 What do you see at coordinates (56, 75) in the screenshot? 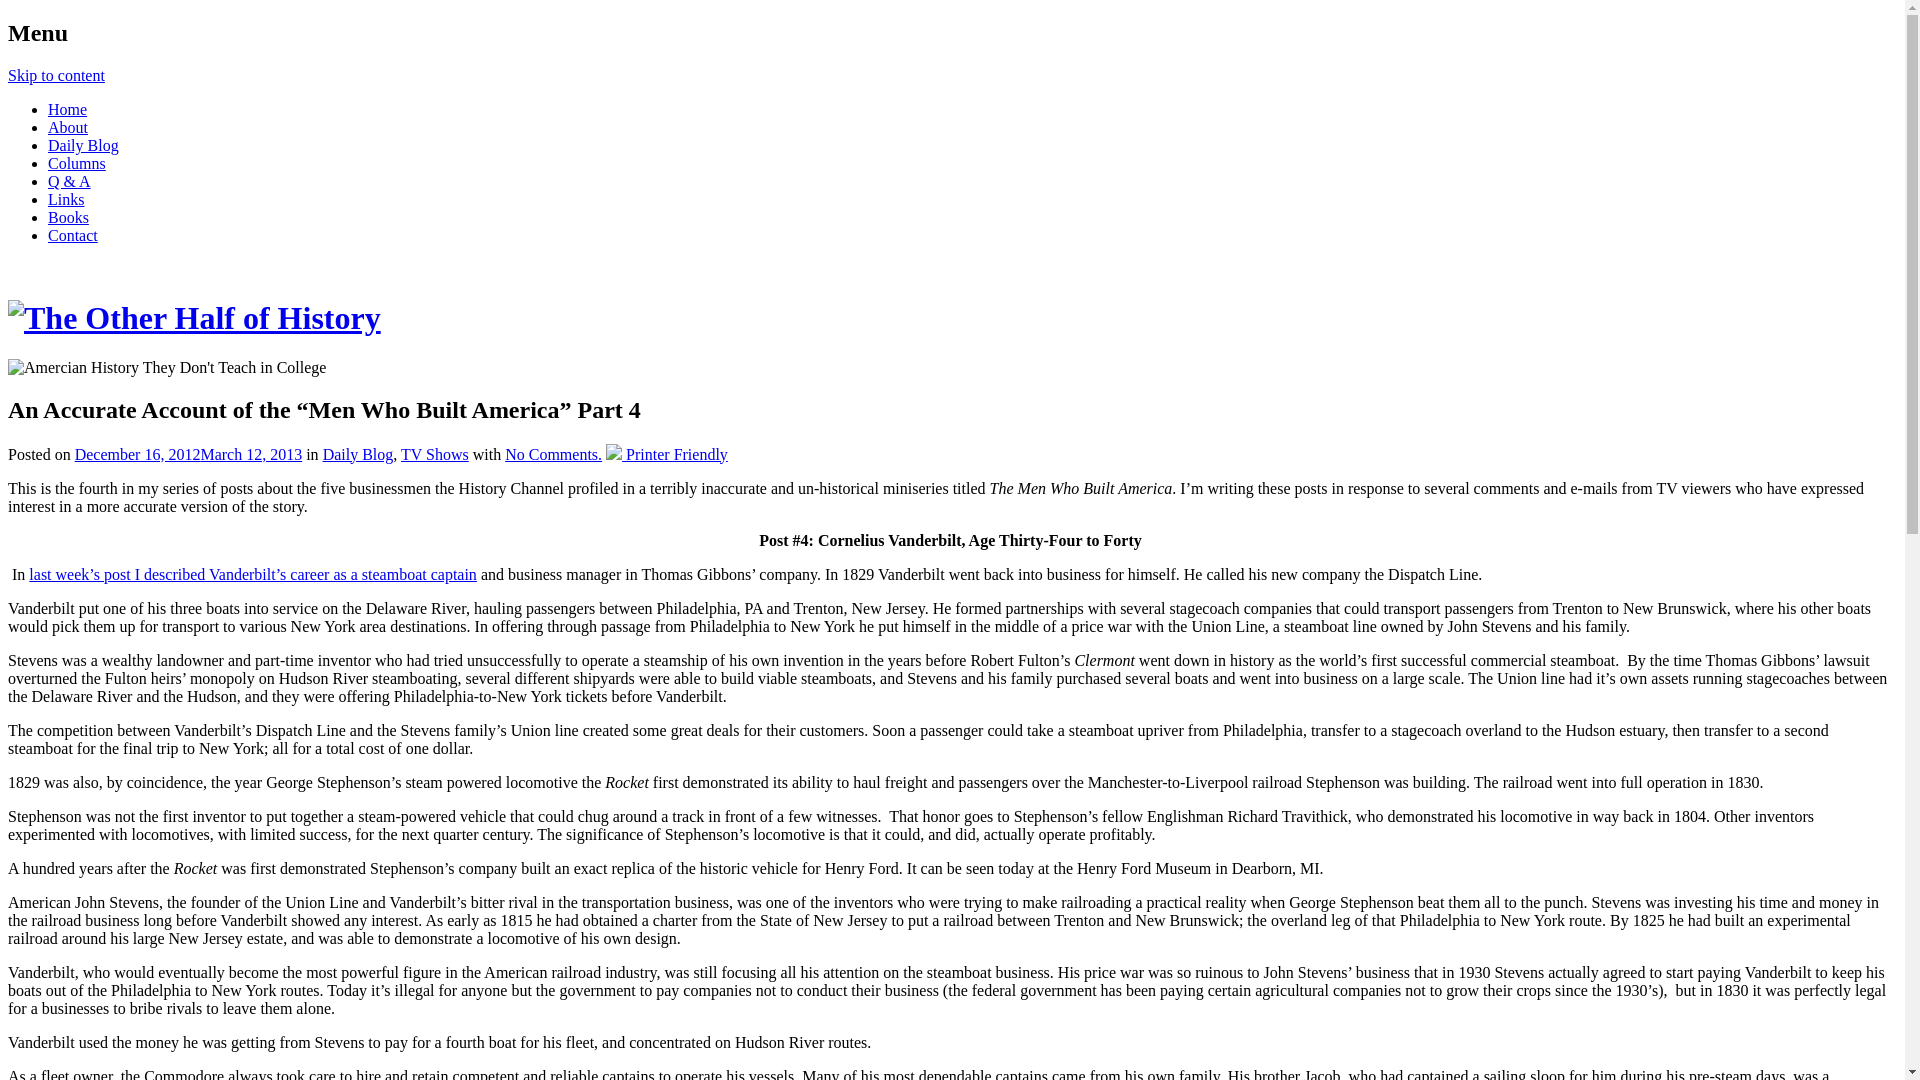
I see `Skip to content` at bounding box center [56, 75].